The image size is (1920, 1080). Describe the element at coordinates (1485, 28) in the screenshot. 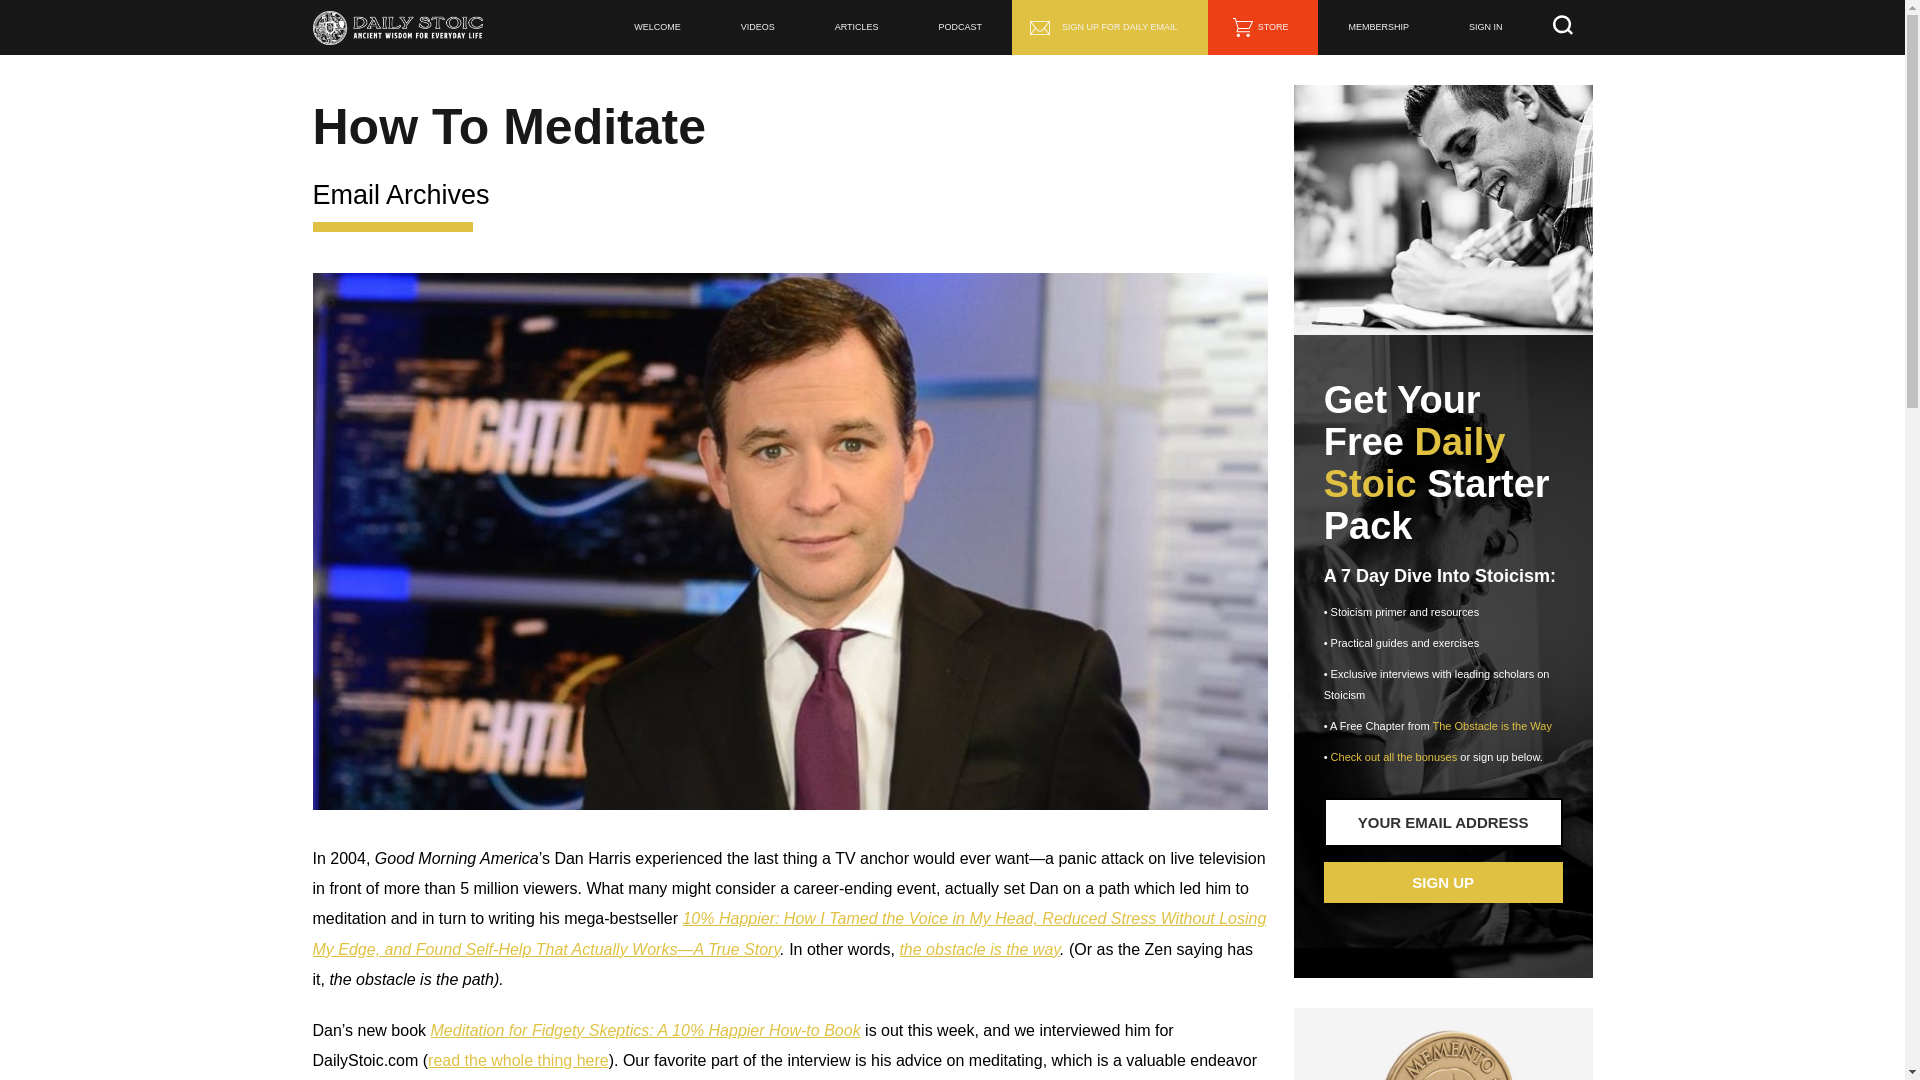

I see `SIGN IN` at that location.